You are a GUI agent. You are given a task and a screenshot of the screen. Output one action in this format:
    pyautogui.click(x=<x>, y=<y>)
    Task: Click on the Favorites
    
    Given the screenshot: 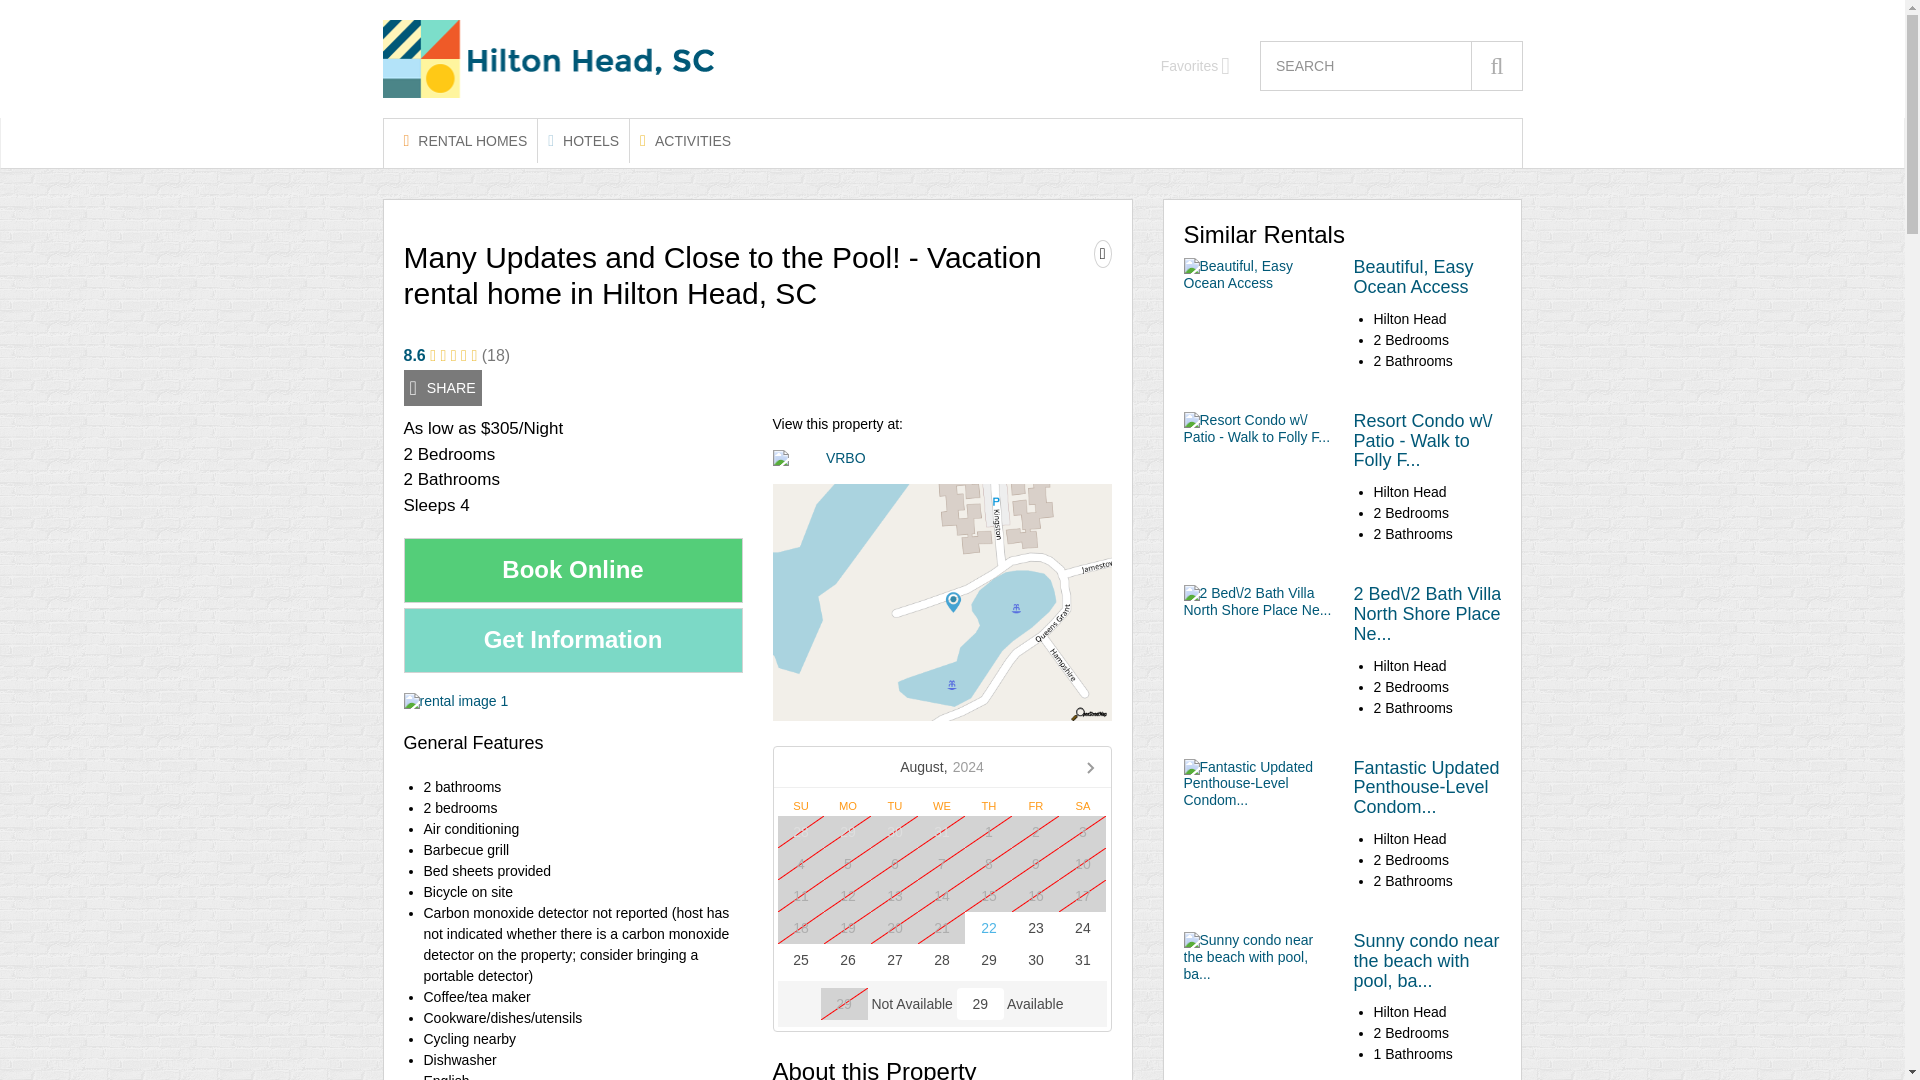 What is the action you would take?
    pyautogui.click(x=1196, y=66)
    